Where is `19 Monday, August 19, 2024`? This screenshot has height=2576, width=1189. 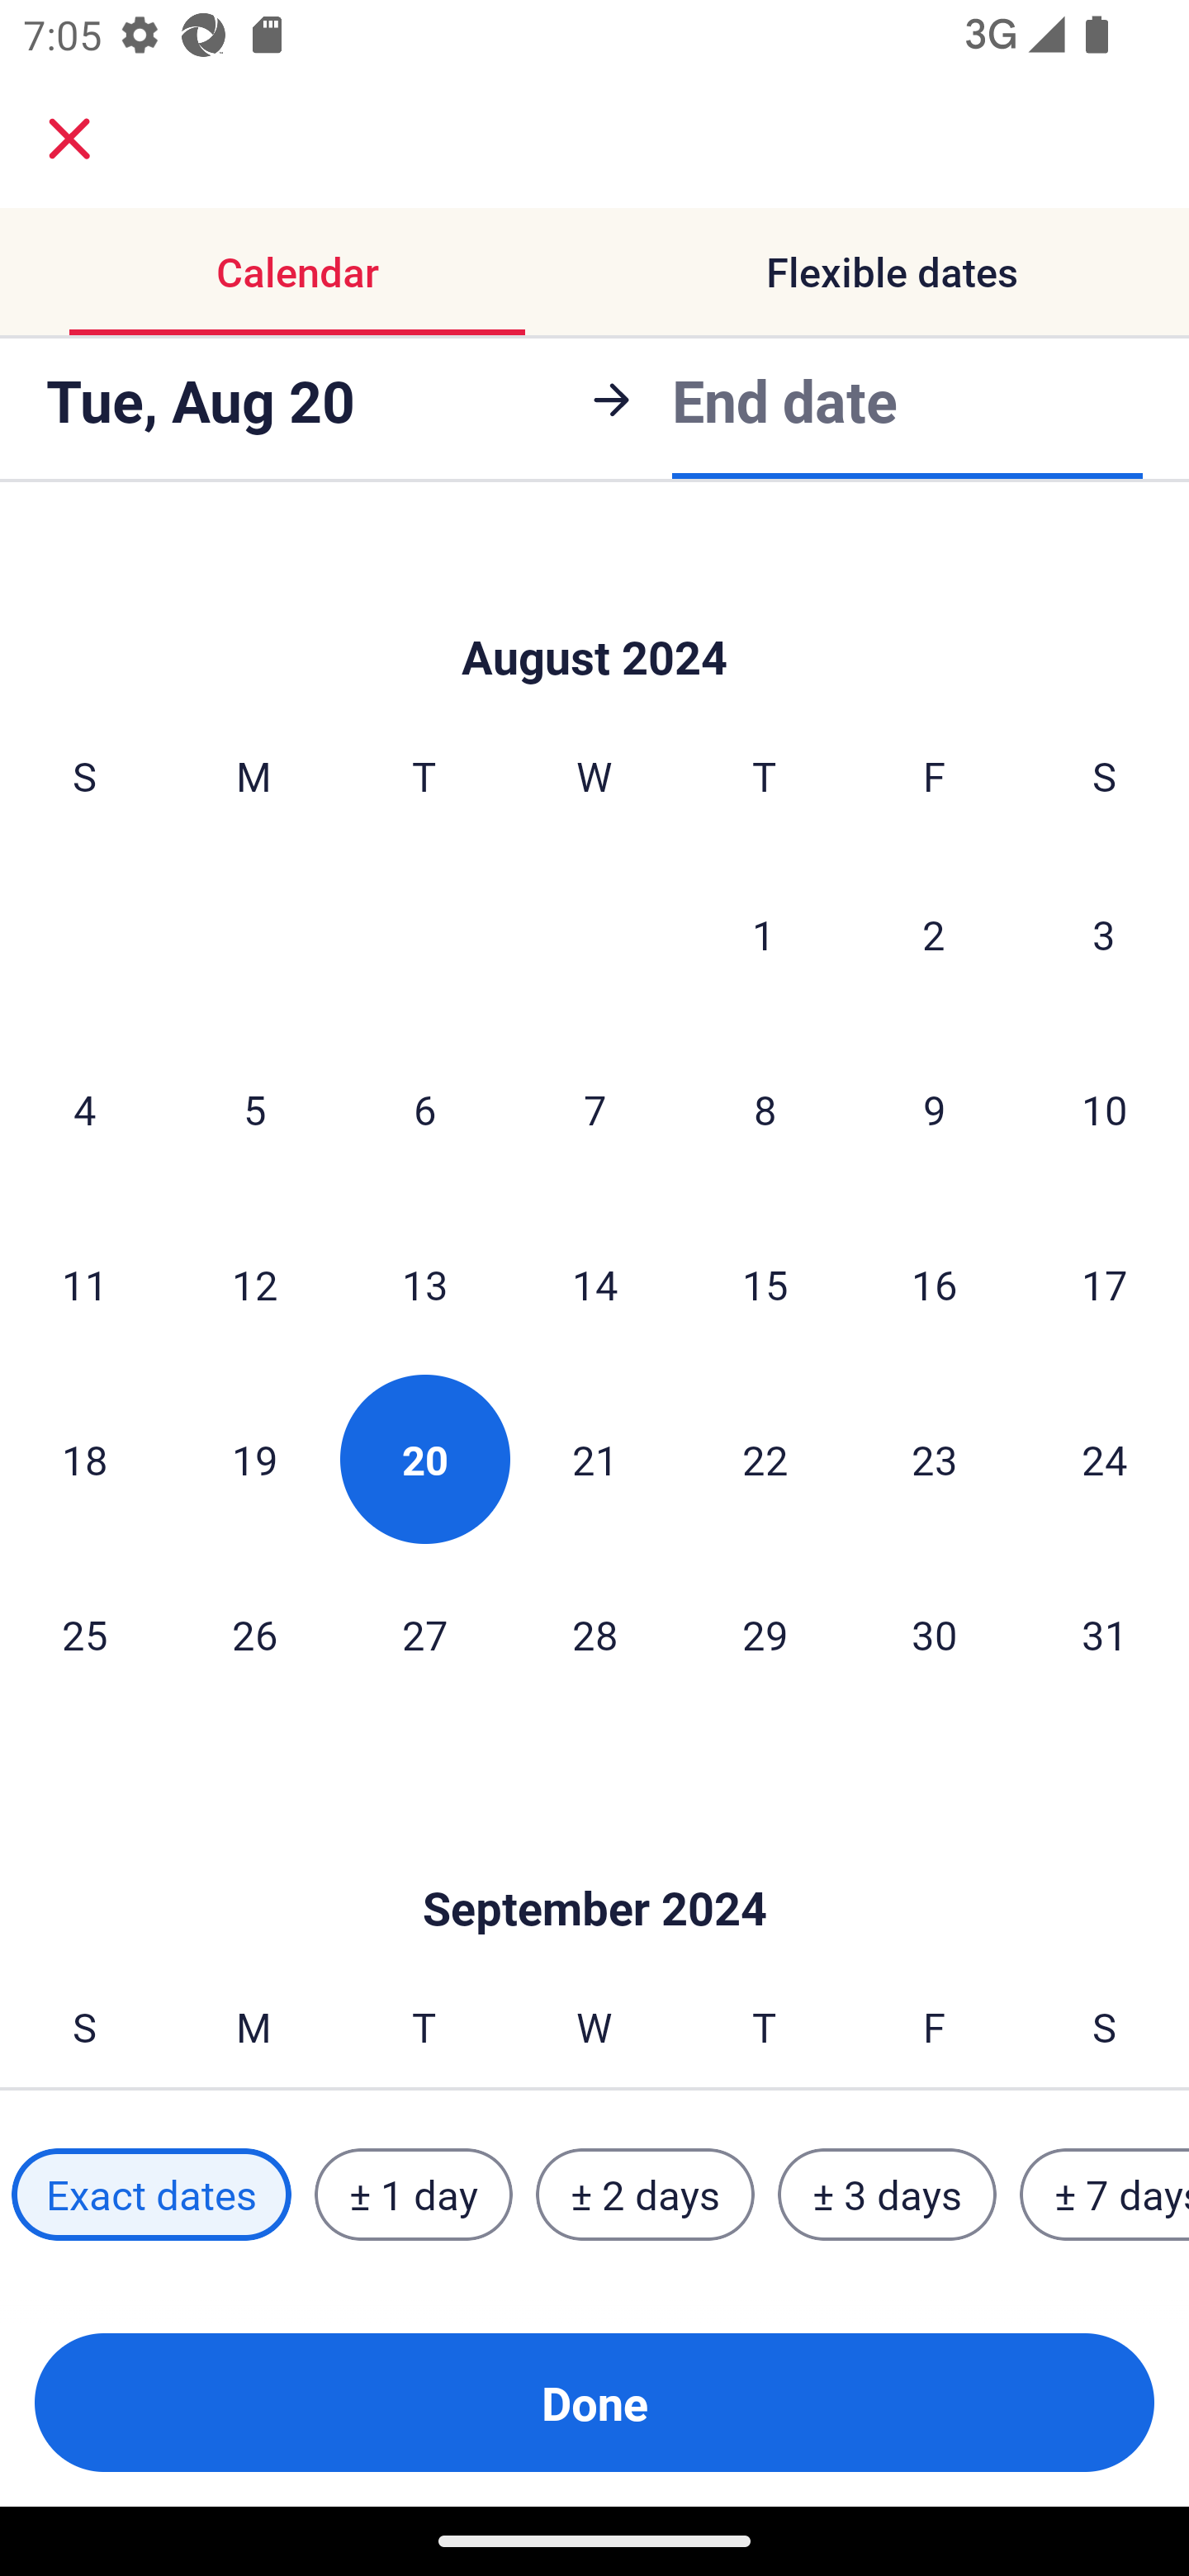
19 Monday, August 19, 2024 is located at coordinates (254, 1459).